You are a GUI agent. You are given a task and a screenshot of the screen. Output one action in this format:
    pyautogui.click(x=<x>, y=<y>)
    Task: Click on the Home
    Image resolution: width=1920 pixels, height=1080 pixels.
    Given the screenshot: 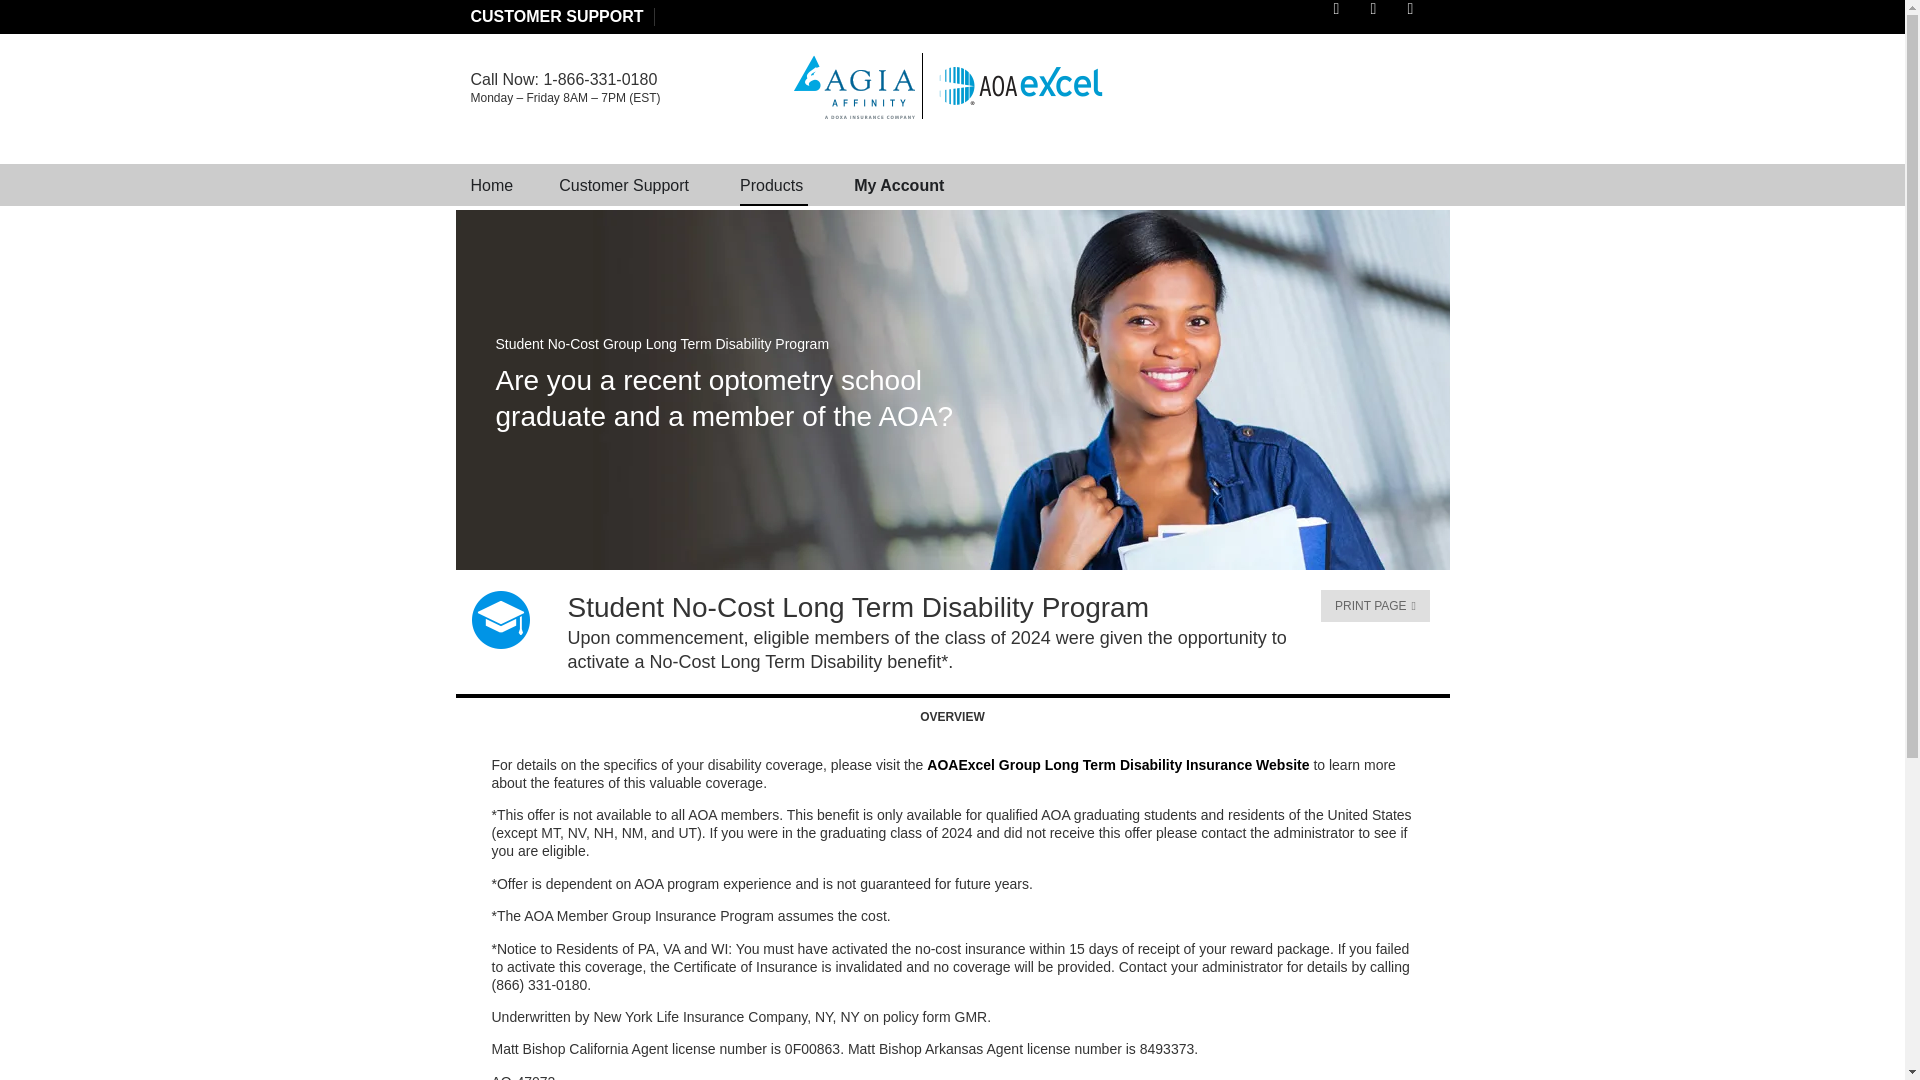 What is the action you would take?
    pyautogui.click(x=491, y=185)
    